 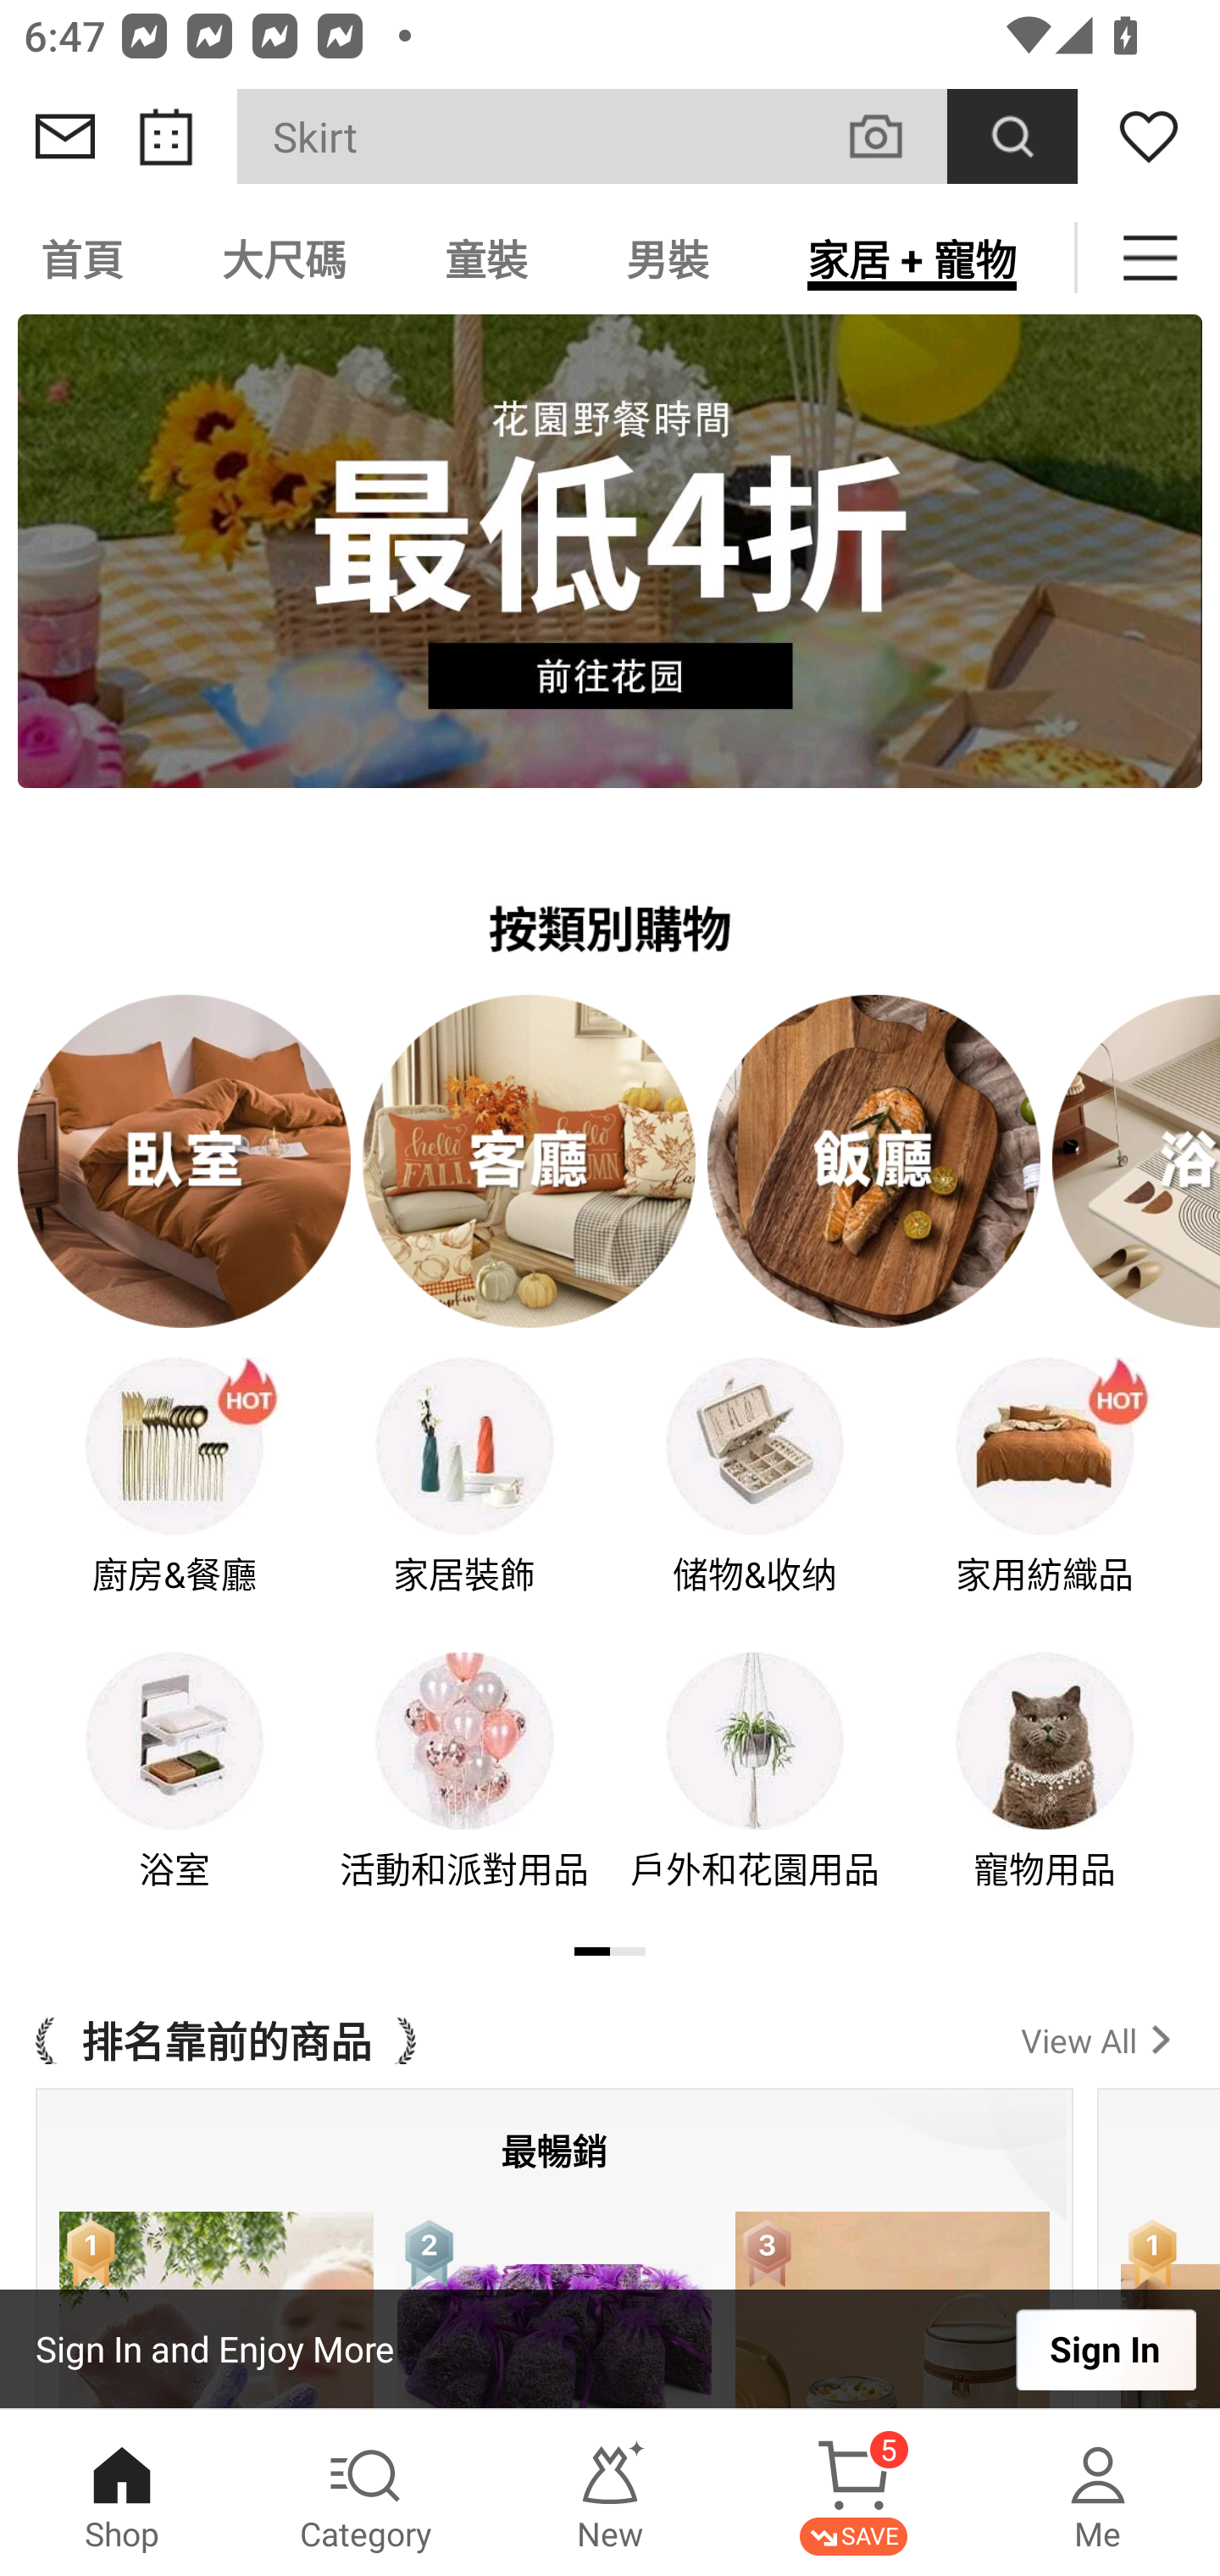 I want to click on 大尺碼, so click(x=284, y=258).